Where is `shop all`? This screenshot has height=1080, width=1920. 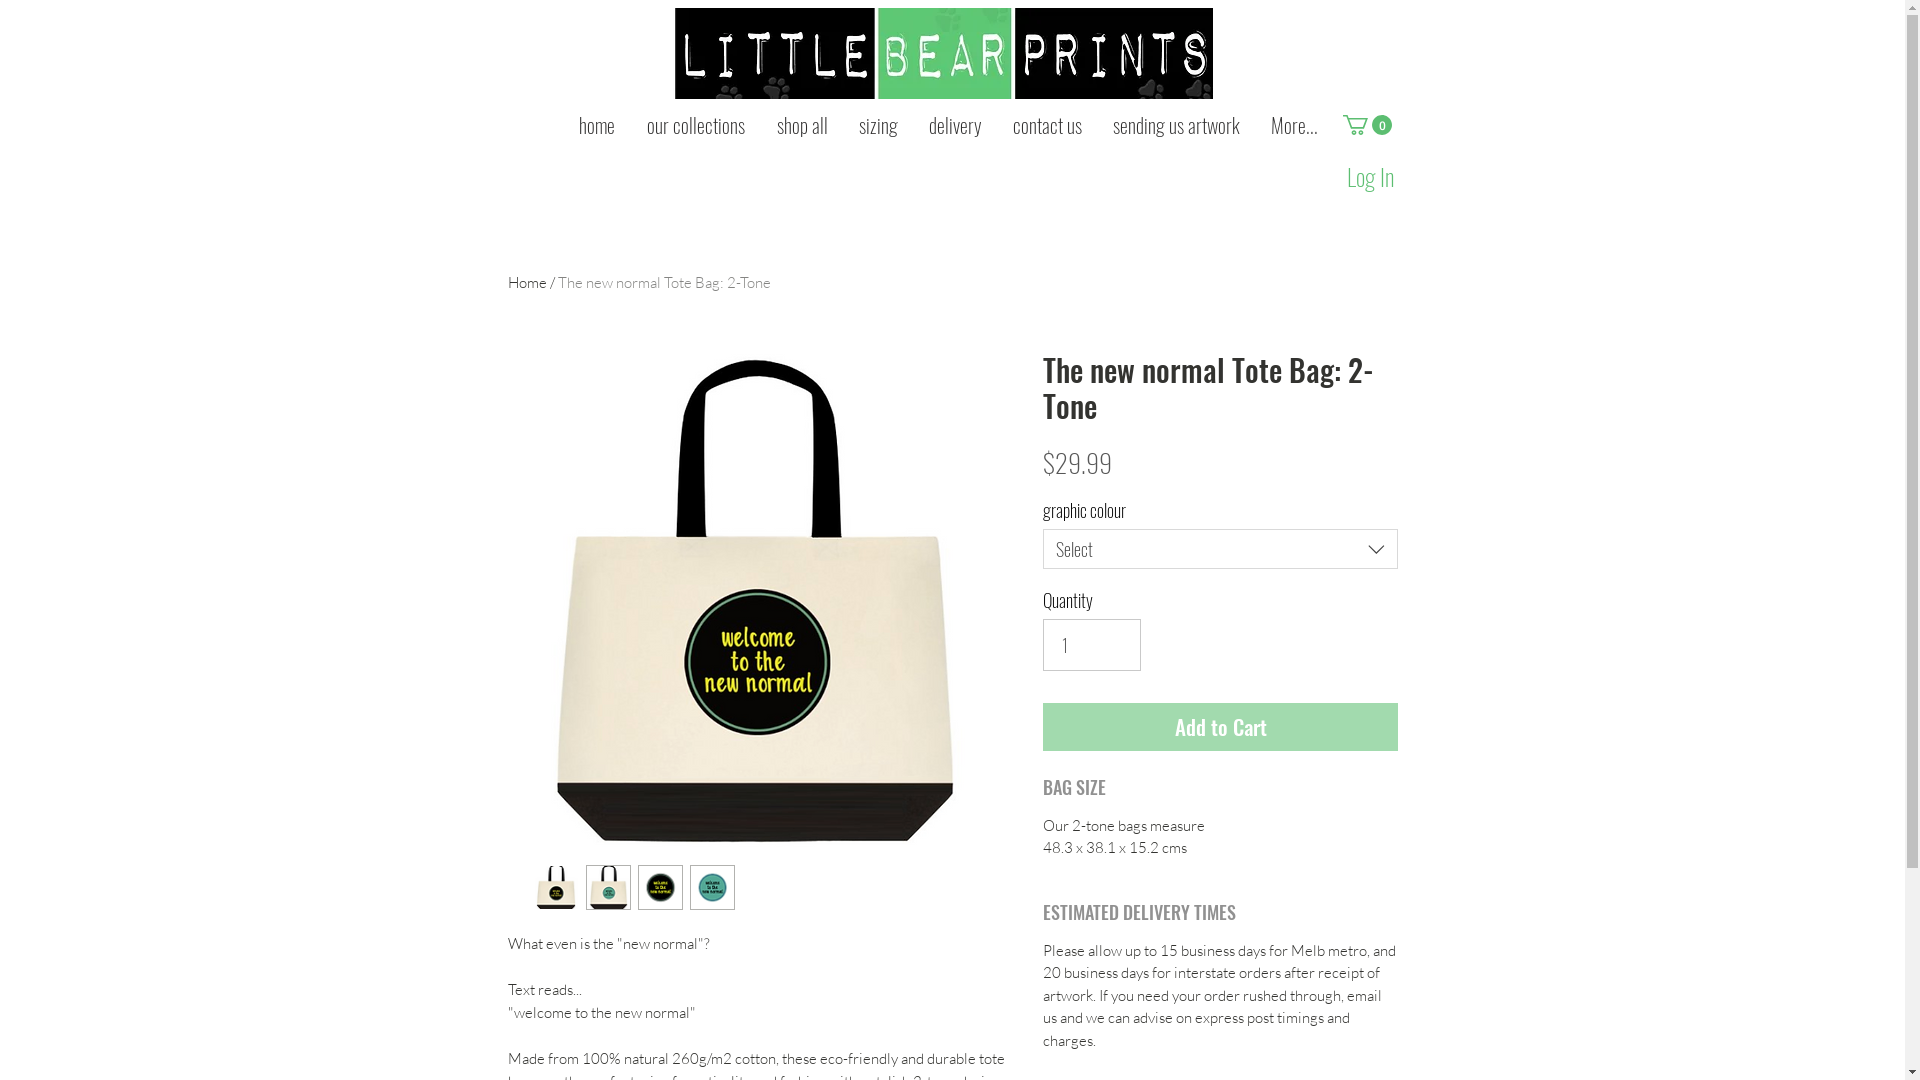
shop all is located at coordinates (802, 125).